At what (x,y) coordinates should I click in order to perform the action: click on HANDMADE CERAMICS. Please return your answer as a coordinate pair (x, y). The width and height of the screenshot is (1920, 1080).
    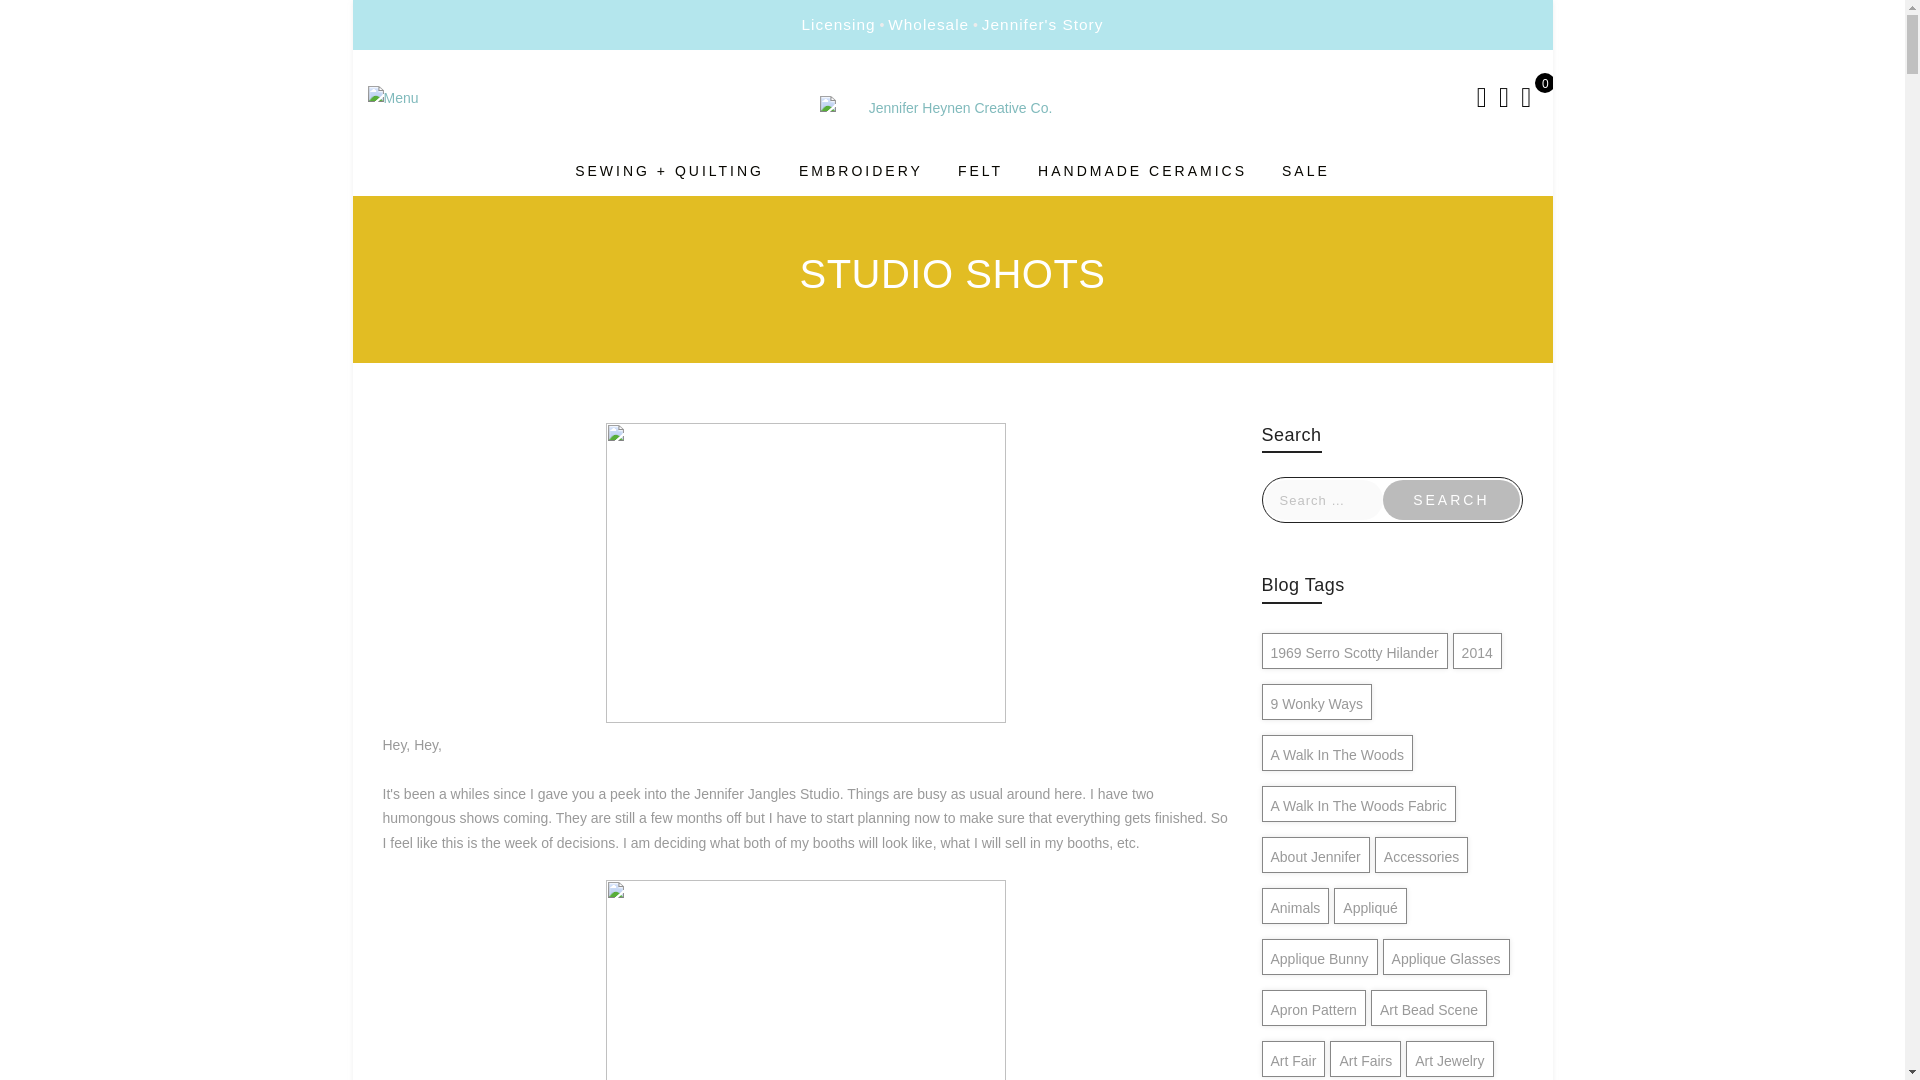
    Looking at the image, I should click on (1142, 171).